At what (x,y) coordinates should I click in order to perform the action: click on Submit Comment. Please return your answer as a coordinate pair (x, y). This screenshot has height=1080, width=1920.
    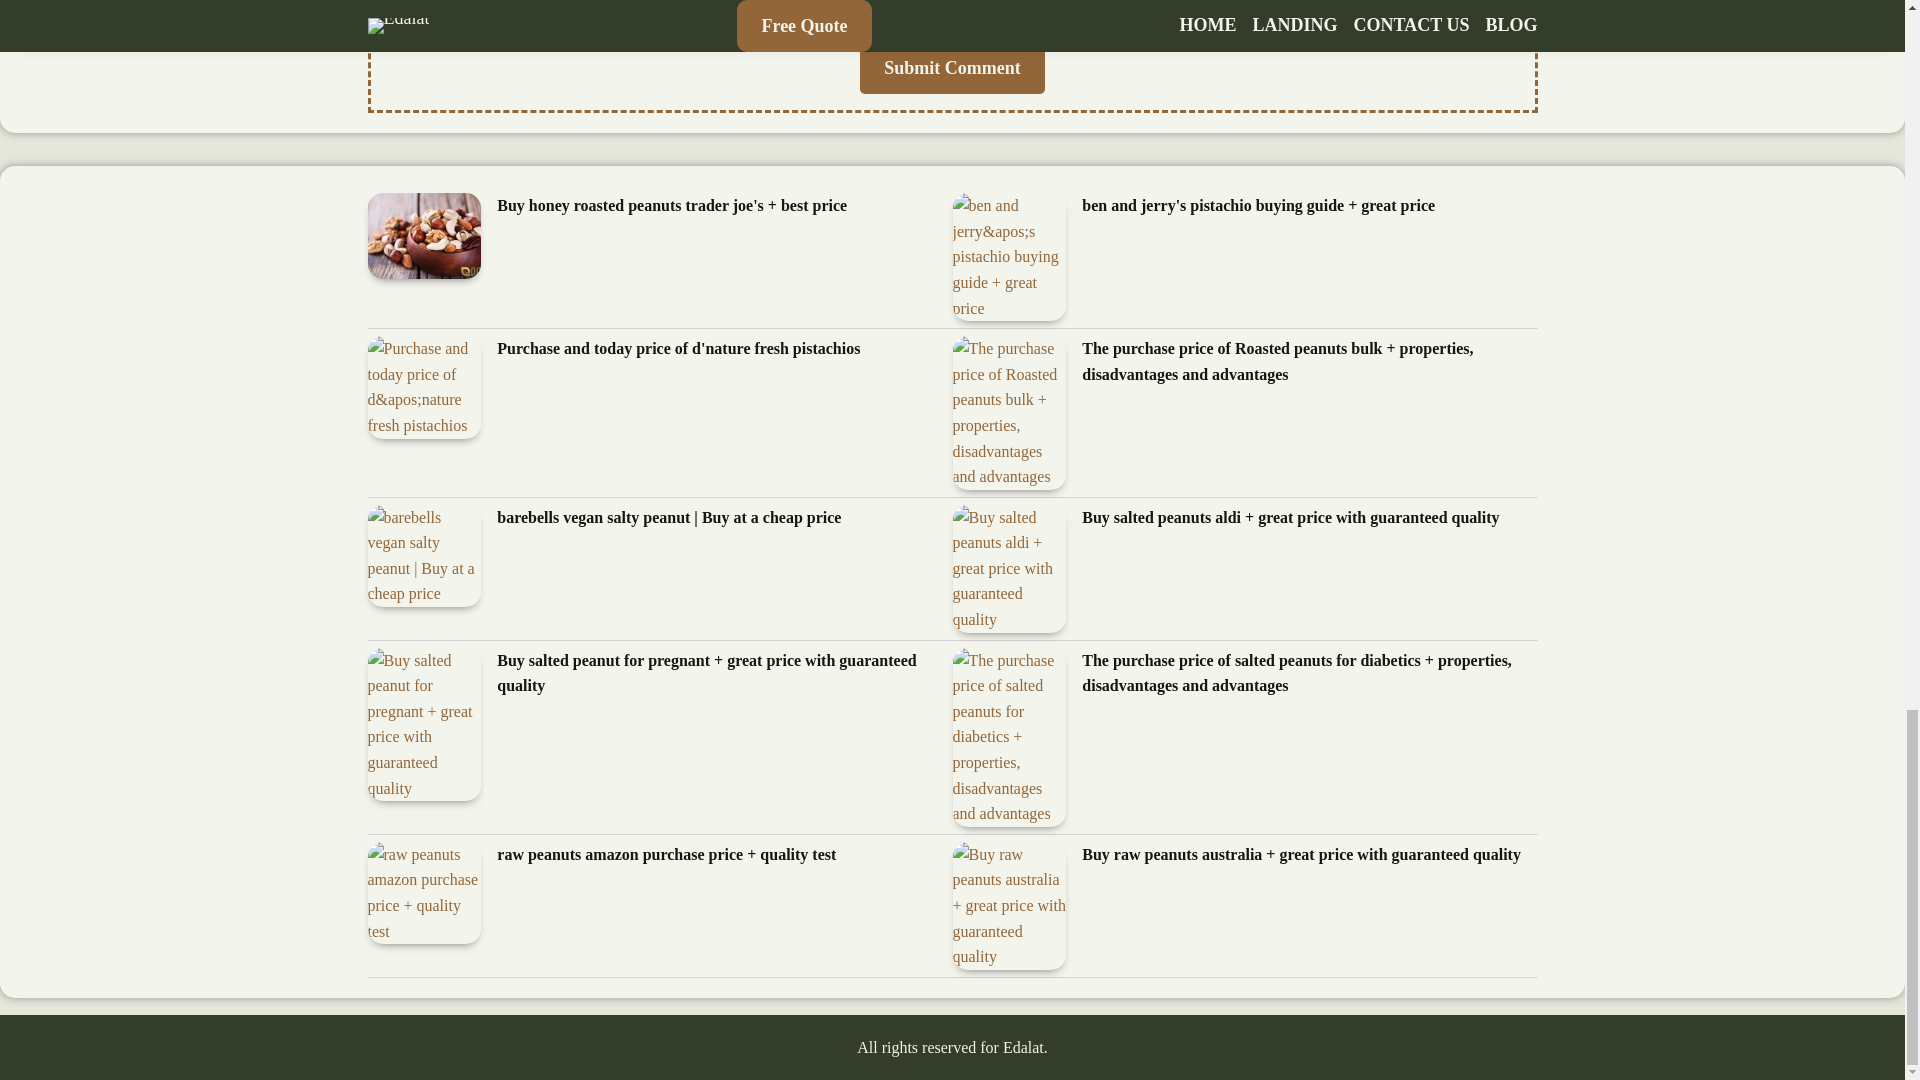
    Looking at the image, I should click on (952, 68).